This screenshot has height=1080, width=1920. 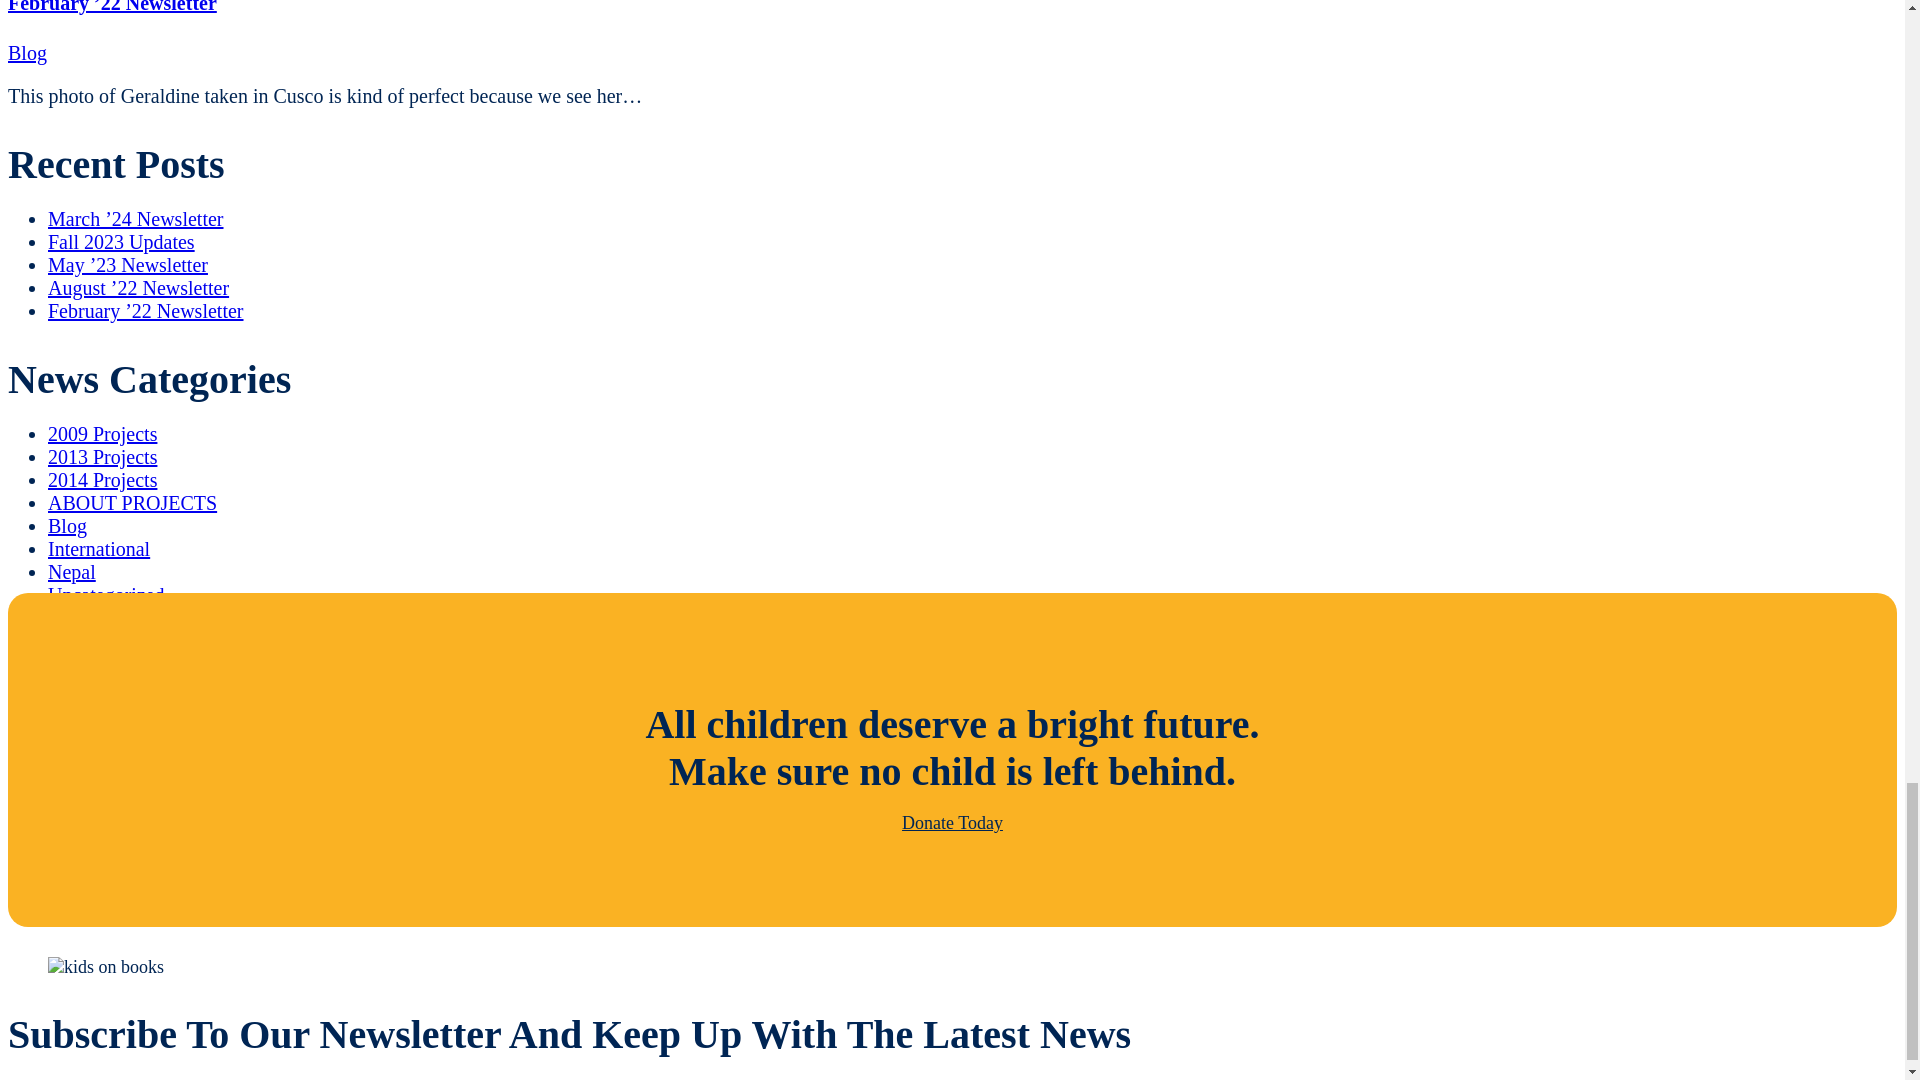 What do you see at coordinates (102, 480) in the screenshot?
I see `2014 Projects` at bounding box center [102, 480].